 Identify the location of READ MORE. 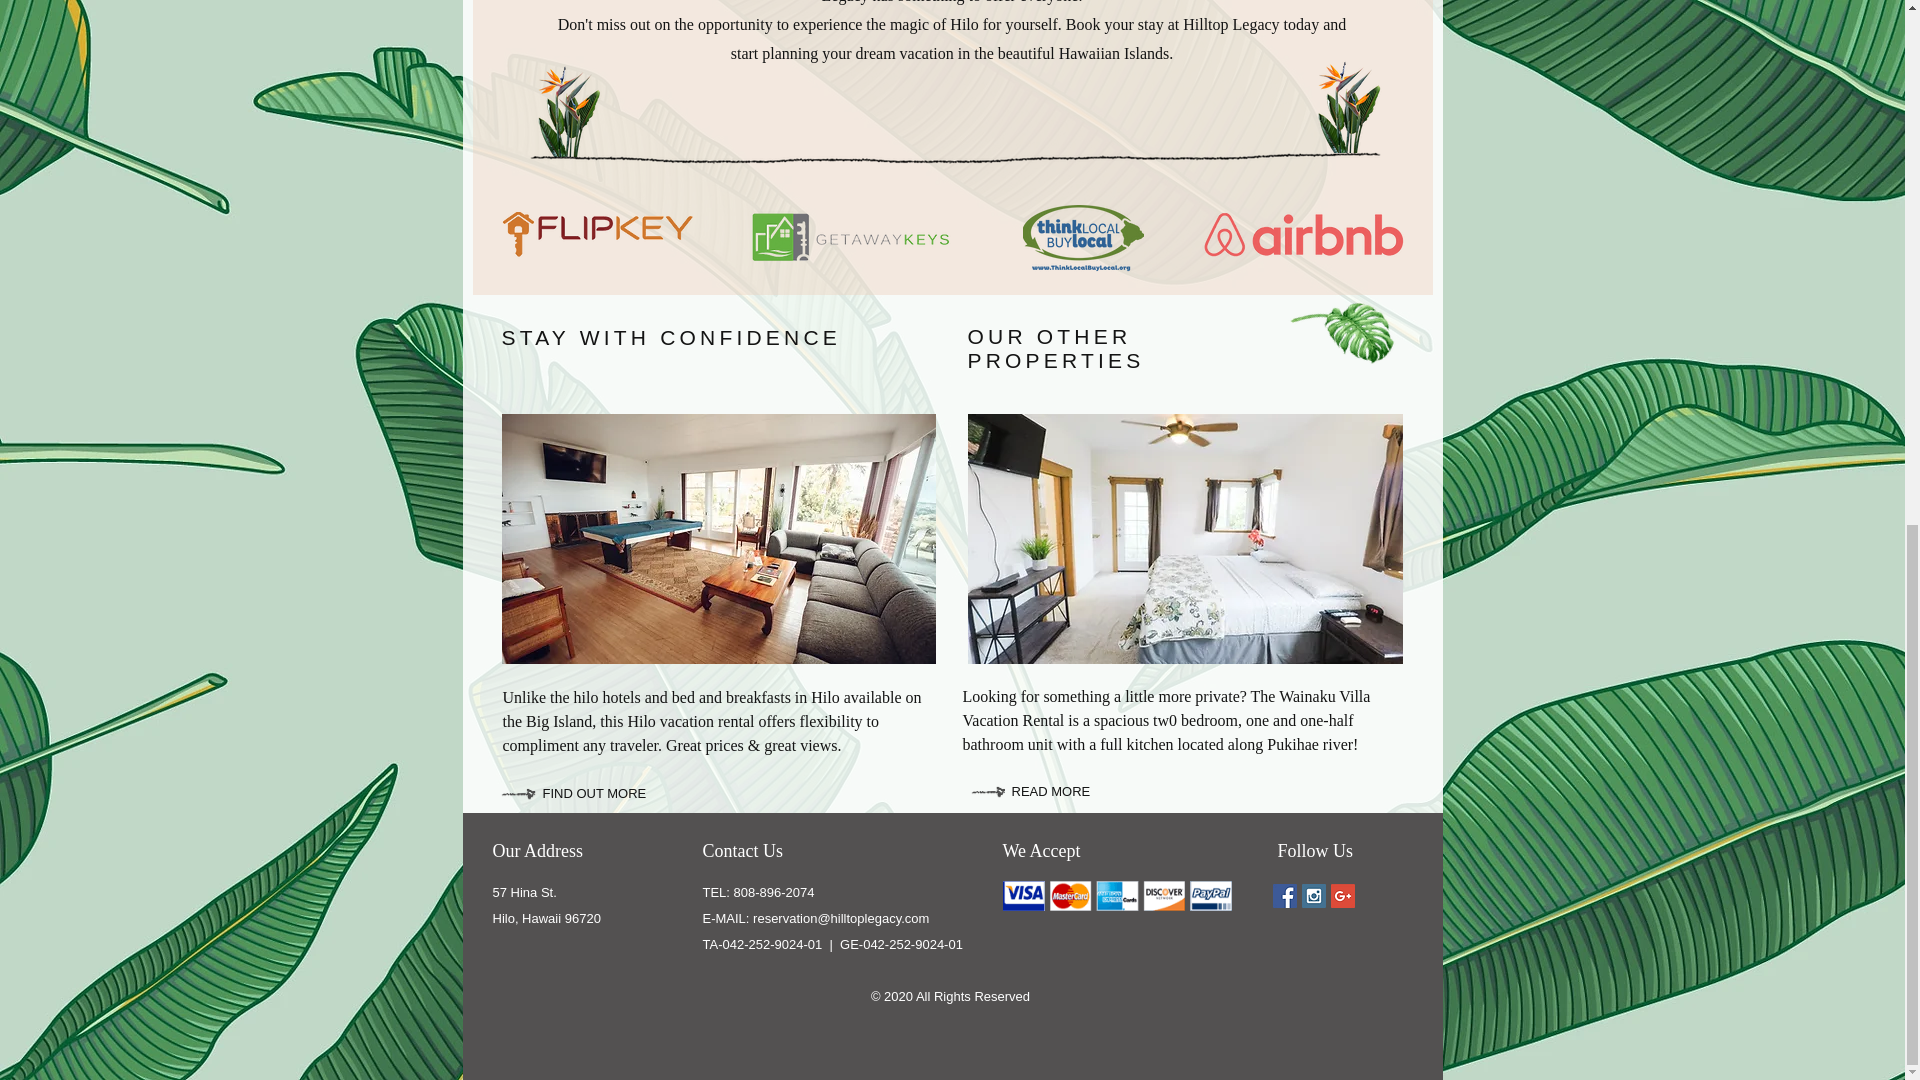
(1070, 792).